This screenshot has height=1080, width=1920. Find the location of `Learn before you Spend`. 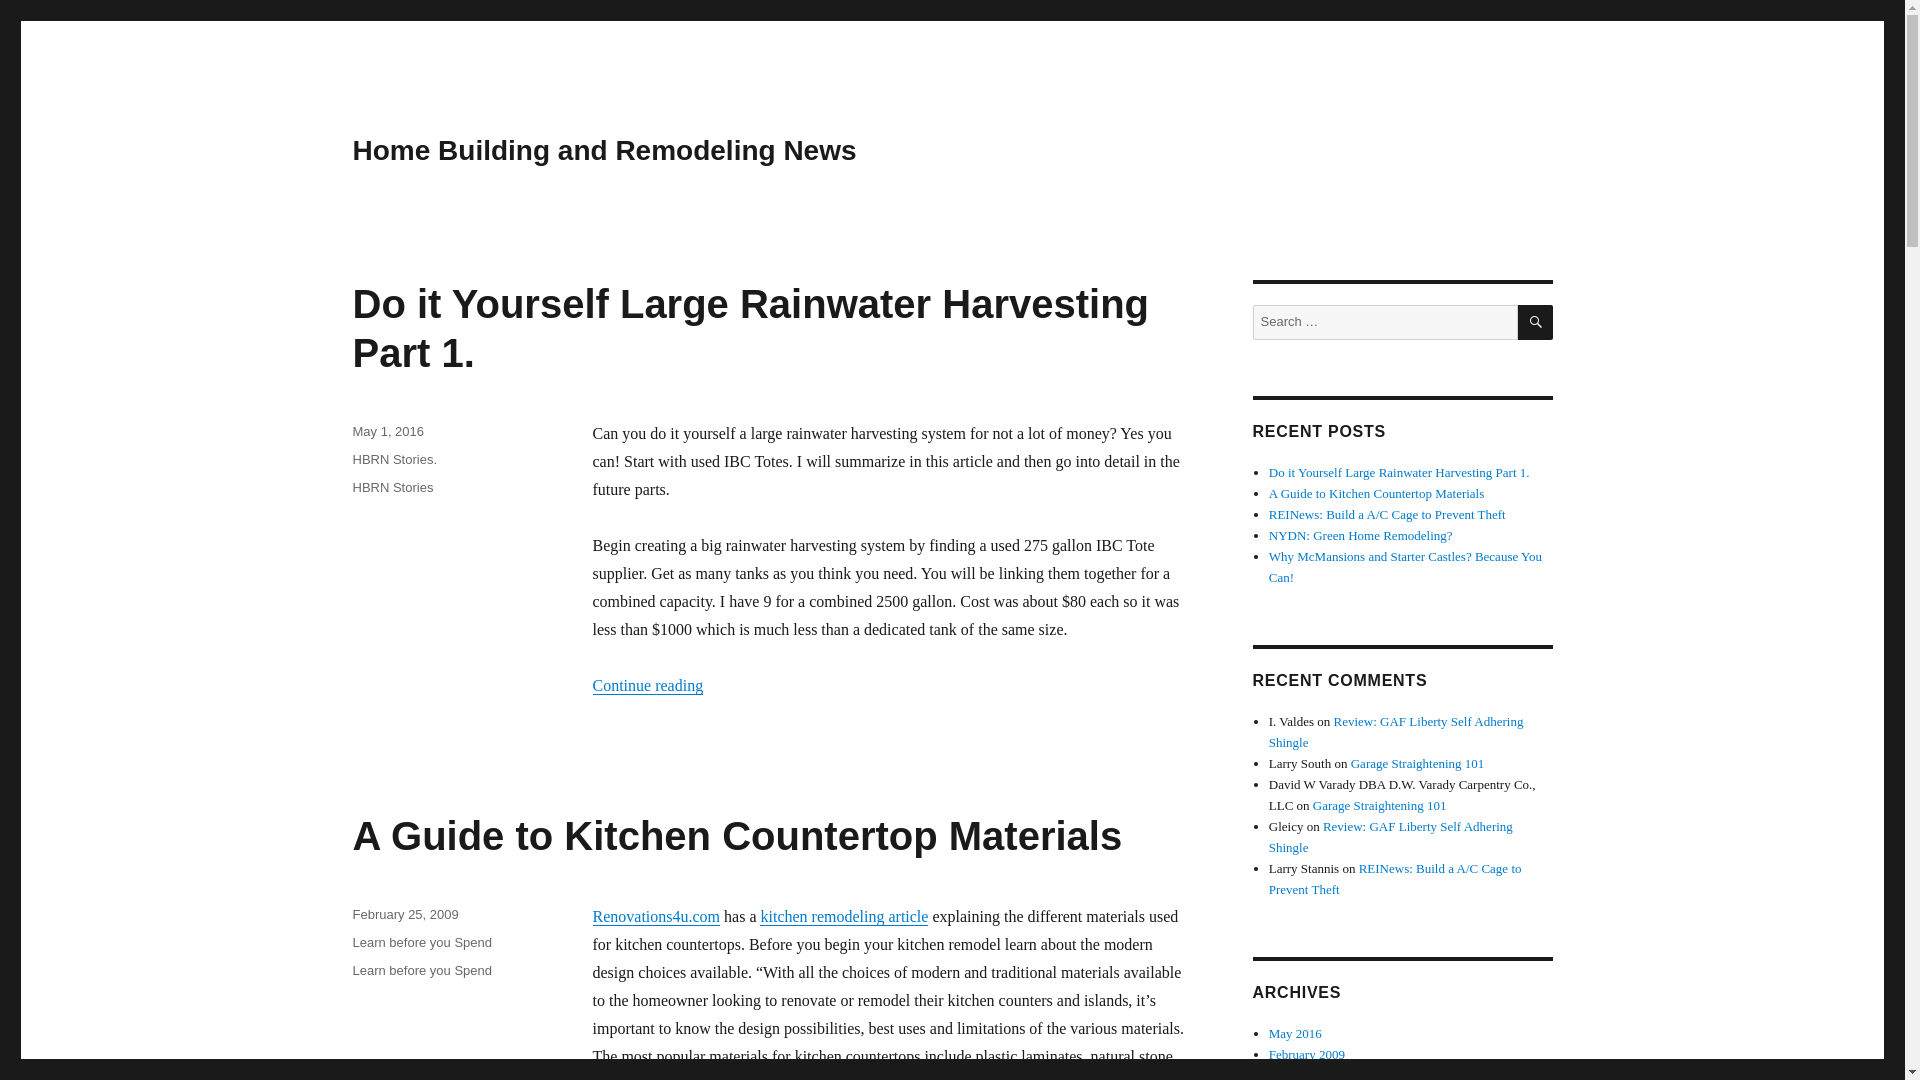

Learn before you Spend is located at coordinates (421, 970).